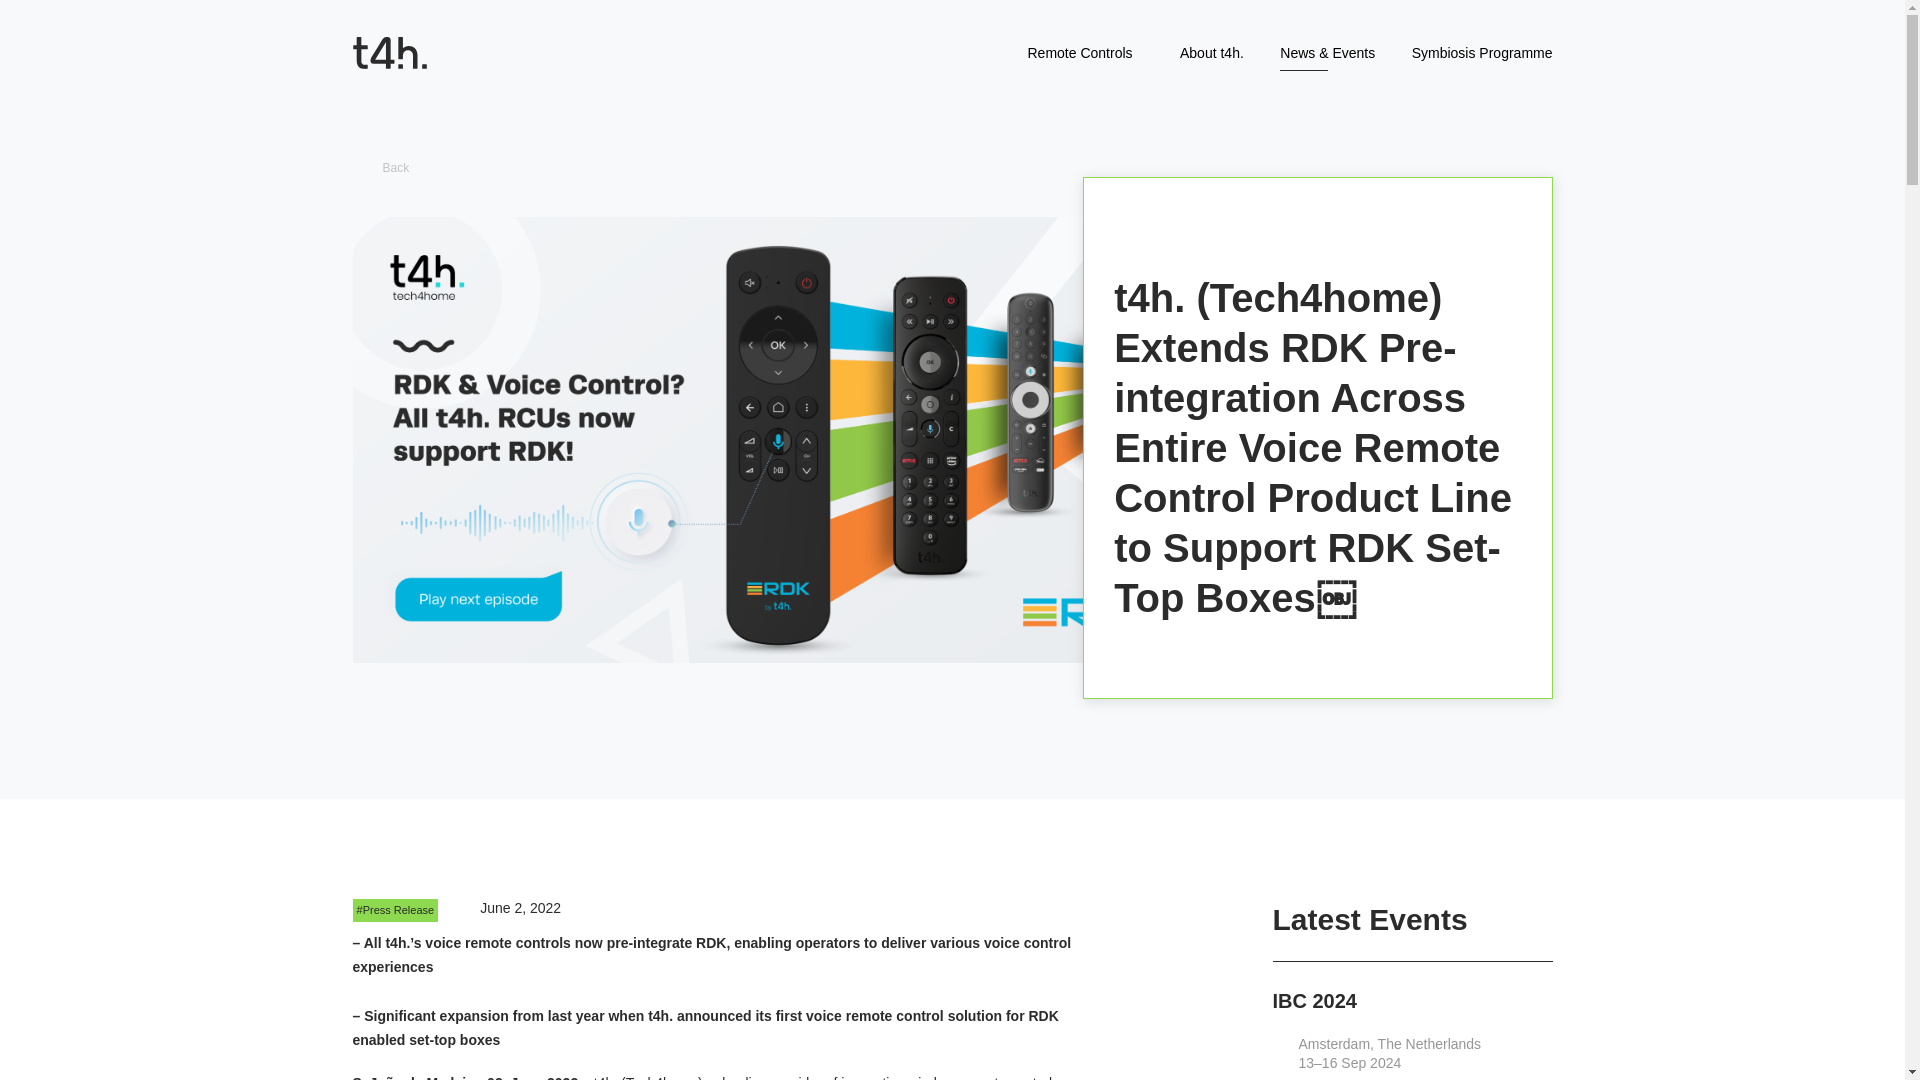 This screenshot has width=1920, height=1080. What do you see at coordinates (966, 168) in the screenshot?
I see `Back` at bounding box center [966, 168].